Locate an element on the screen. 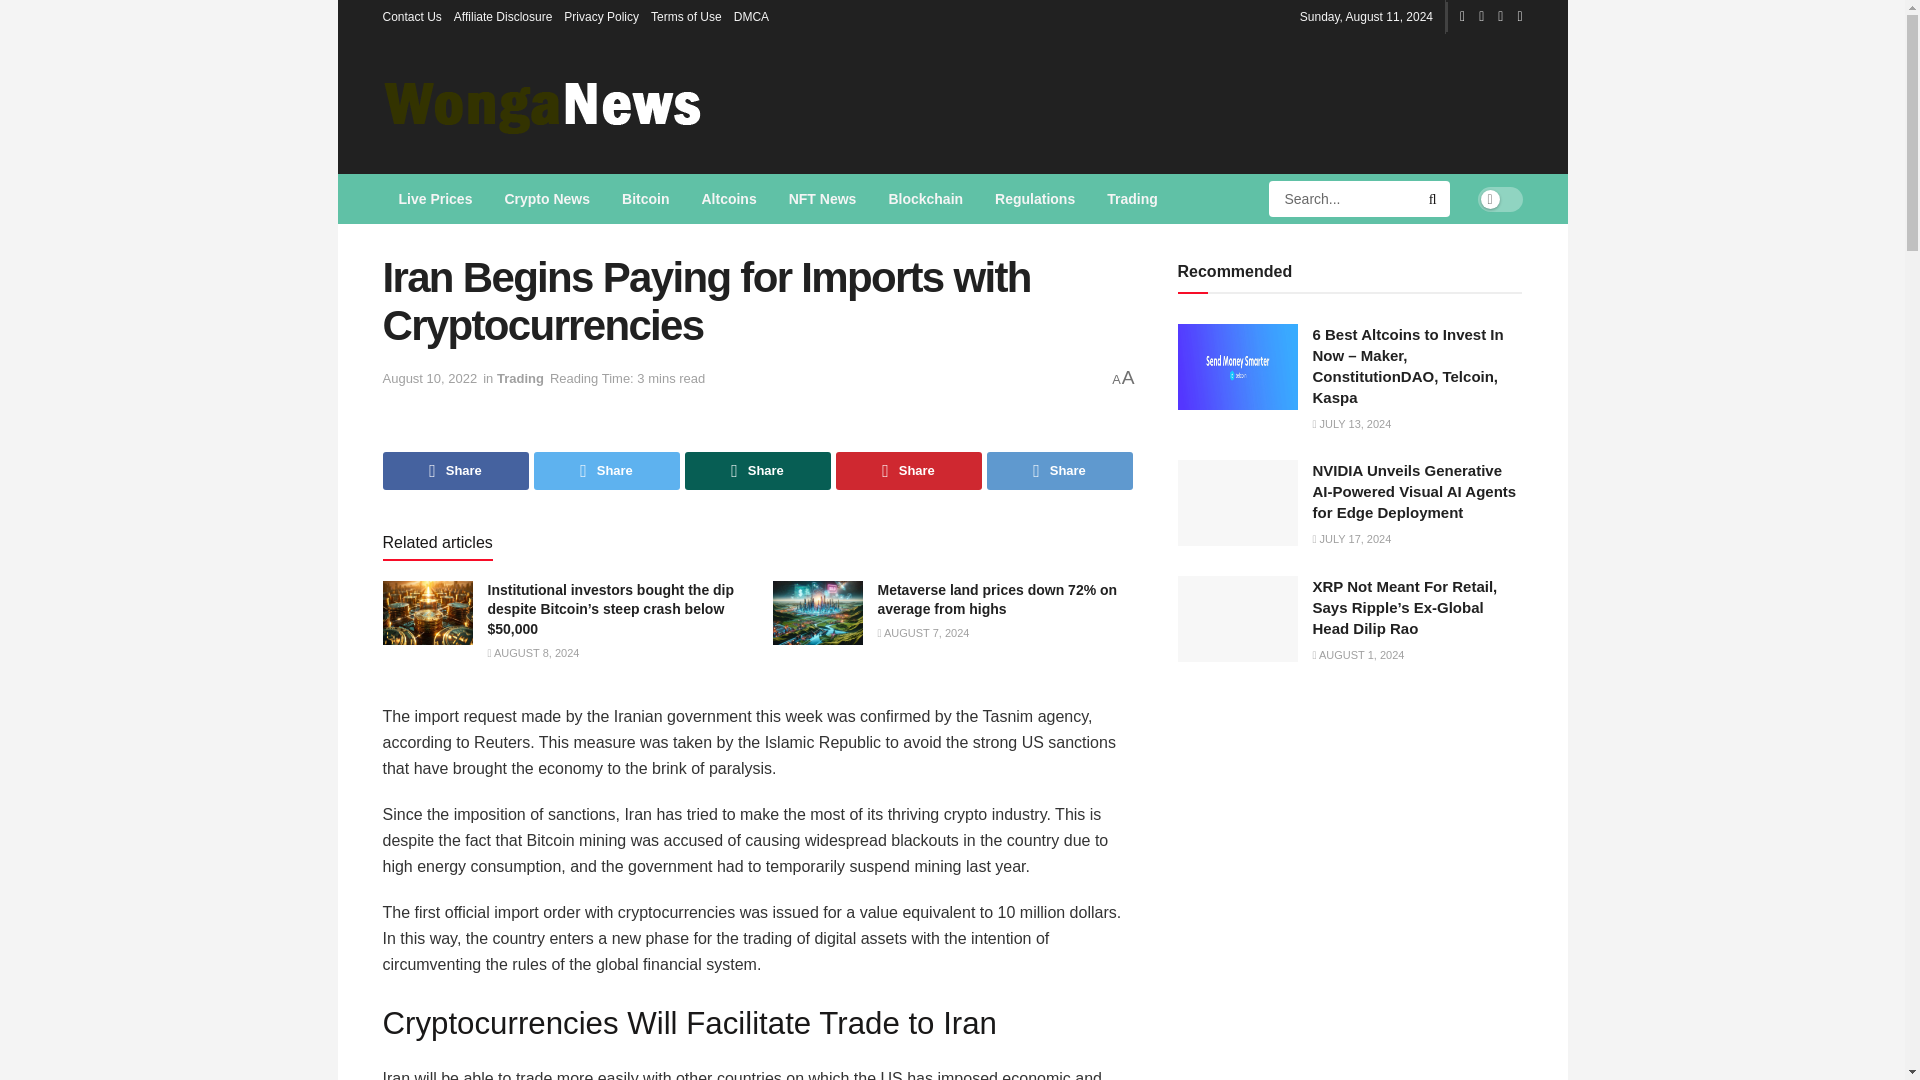 Image resolution: width=1920 pixels, height=1080 pixels. Live Prices is located at coordinates (434, 198).